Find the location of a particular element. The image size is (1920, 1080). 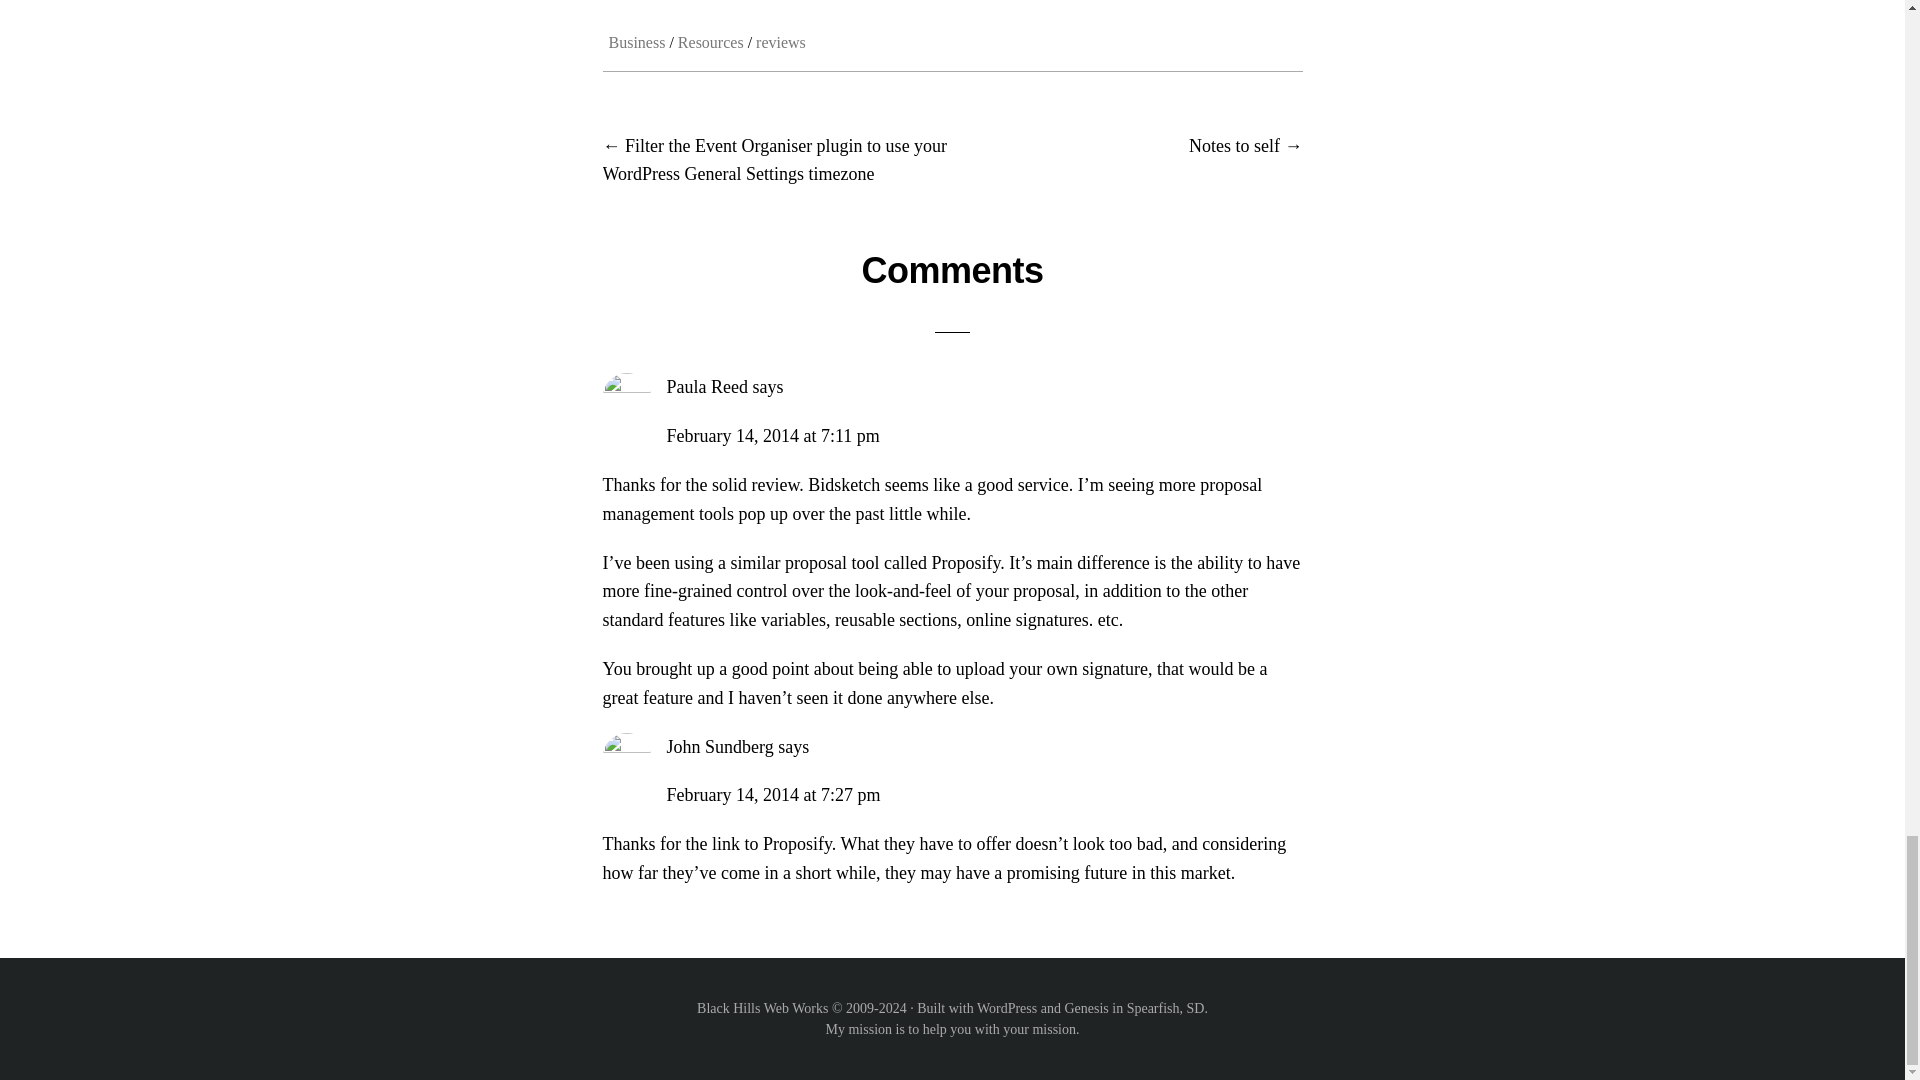

February 14, 2014 at 7:11 pm is located at coordinates (772, 436).